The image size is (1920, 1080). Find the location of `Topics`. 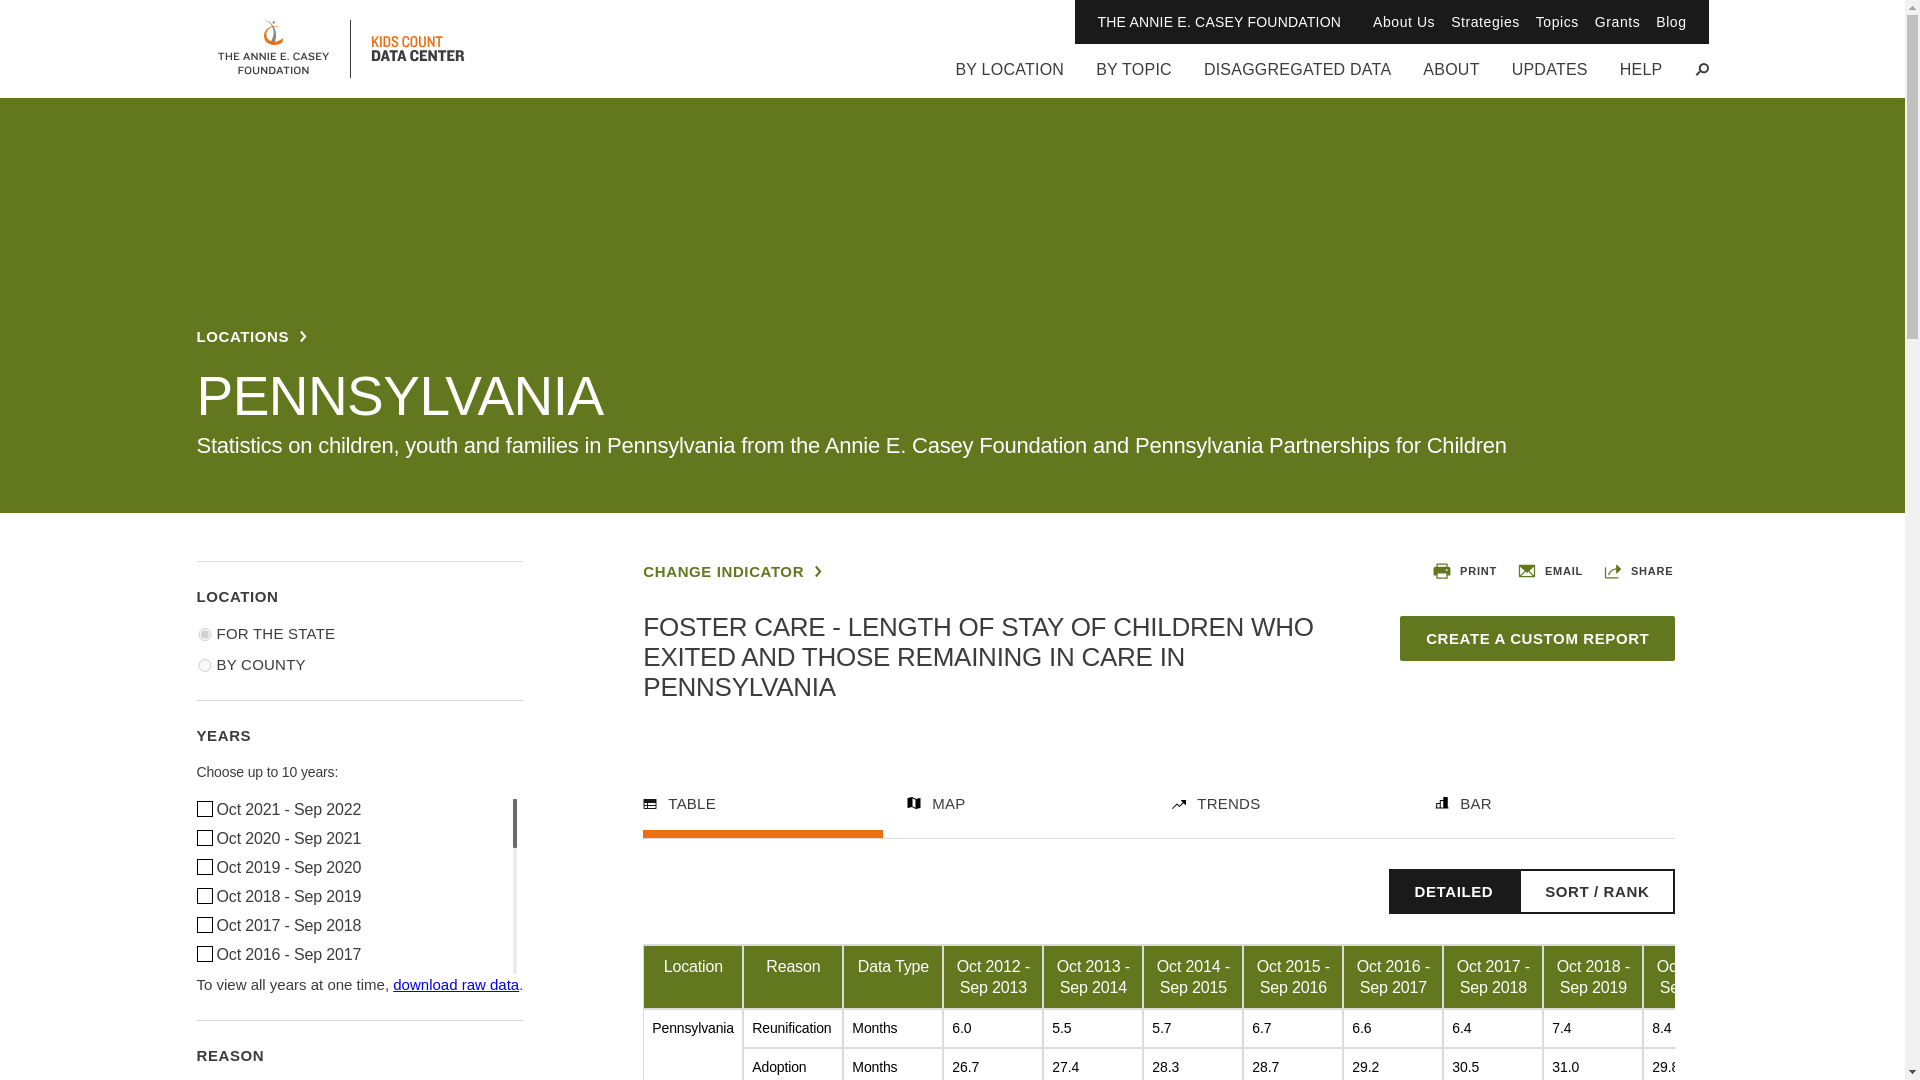

Topics is located at coordinates (1557, 22).